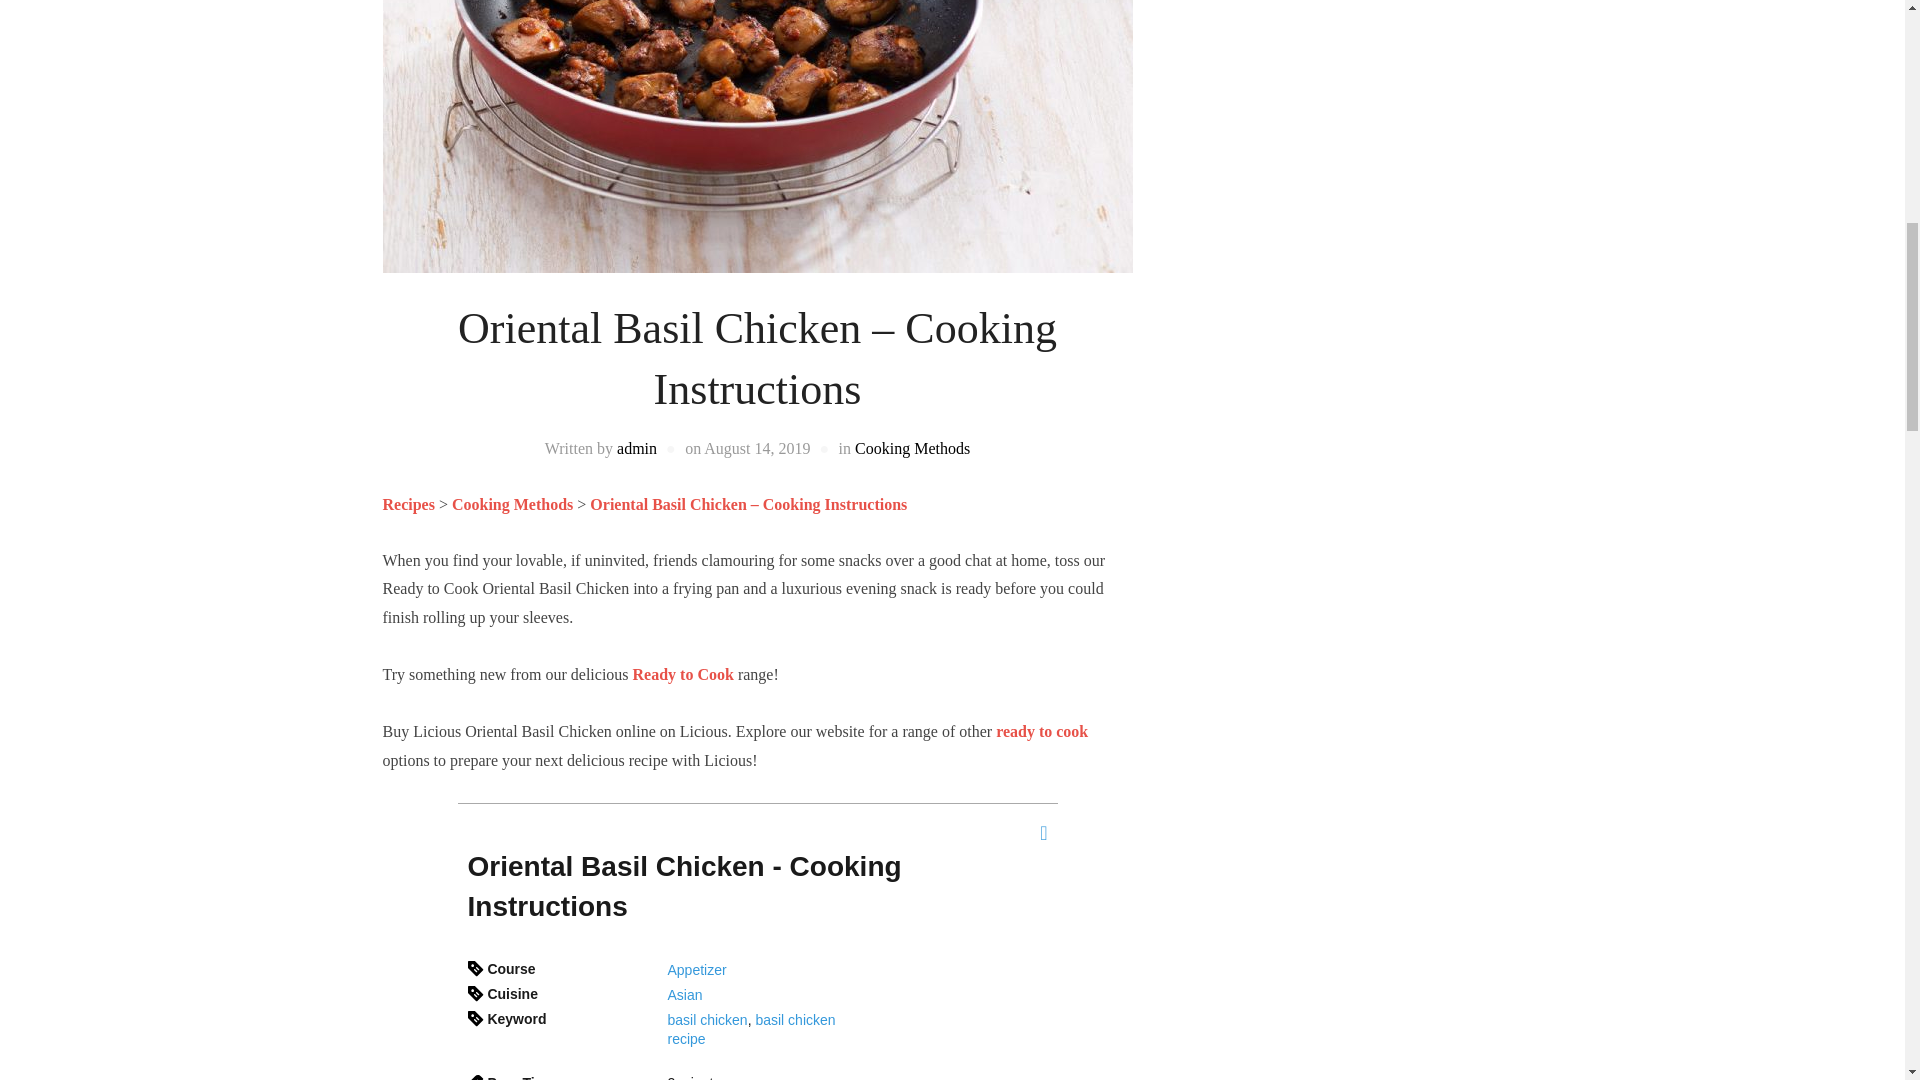 The width and height of the screenshot is (1920, 1080). What do you see at coordinates (1042, 730) in the screenshot?
I see `ready to cook` at bounding box center [1042, 730].